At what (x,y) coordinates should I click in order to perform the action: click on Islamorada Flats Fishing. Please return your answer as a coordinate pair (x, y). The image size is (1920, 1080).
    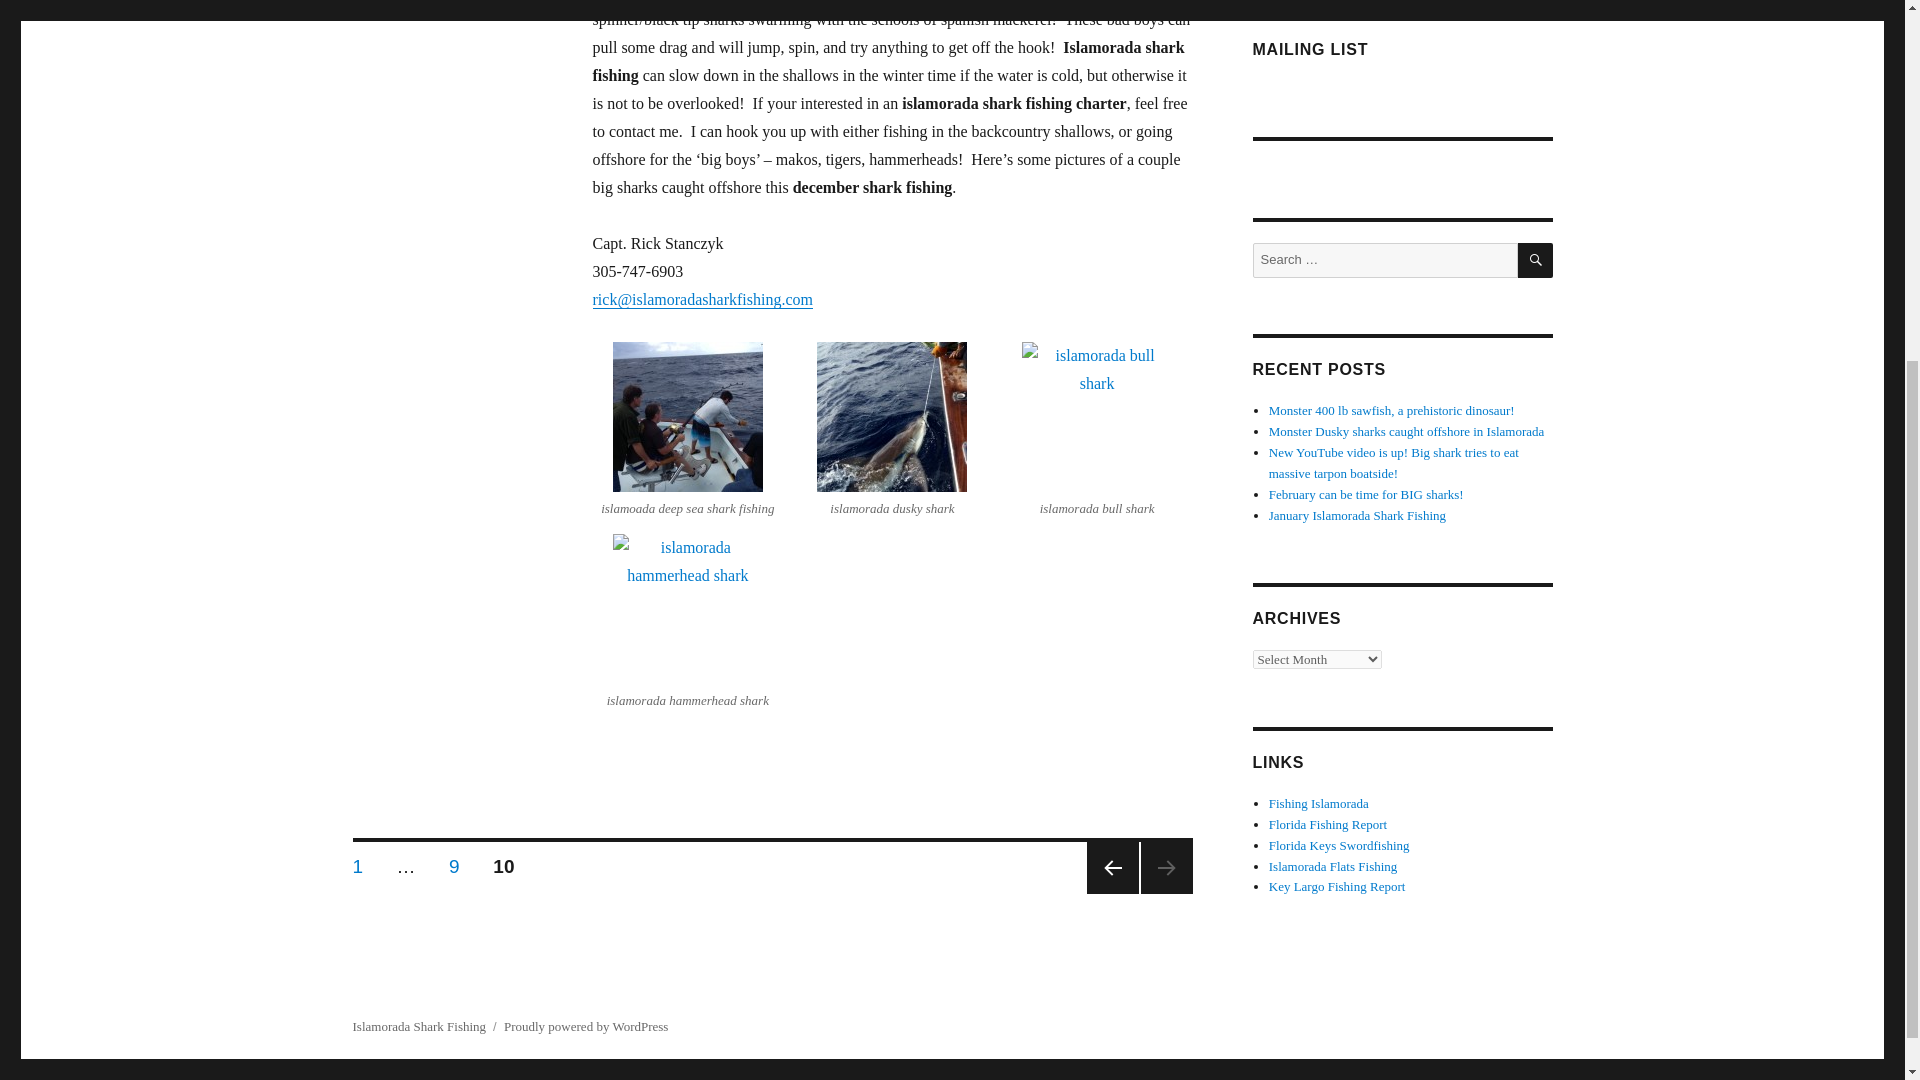
    Looking at the image, I should click on (1333, 864).